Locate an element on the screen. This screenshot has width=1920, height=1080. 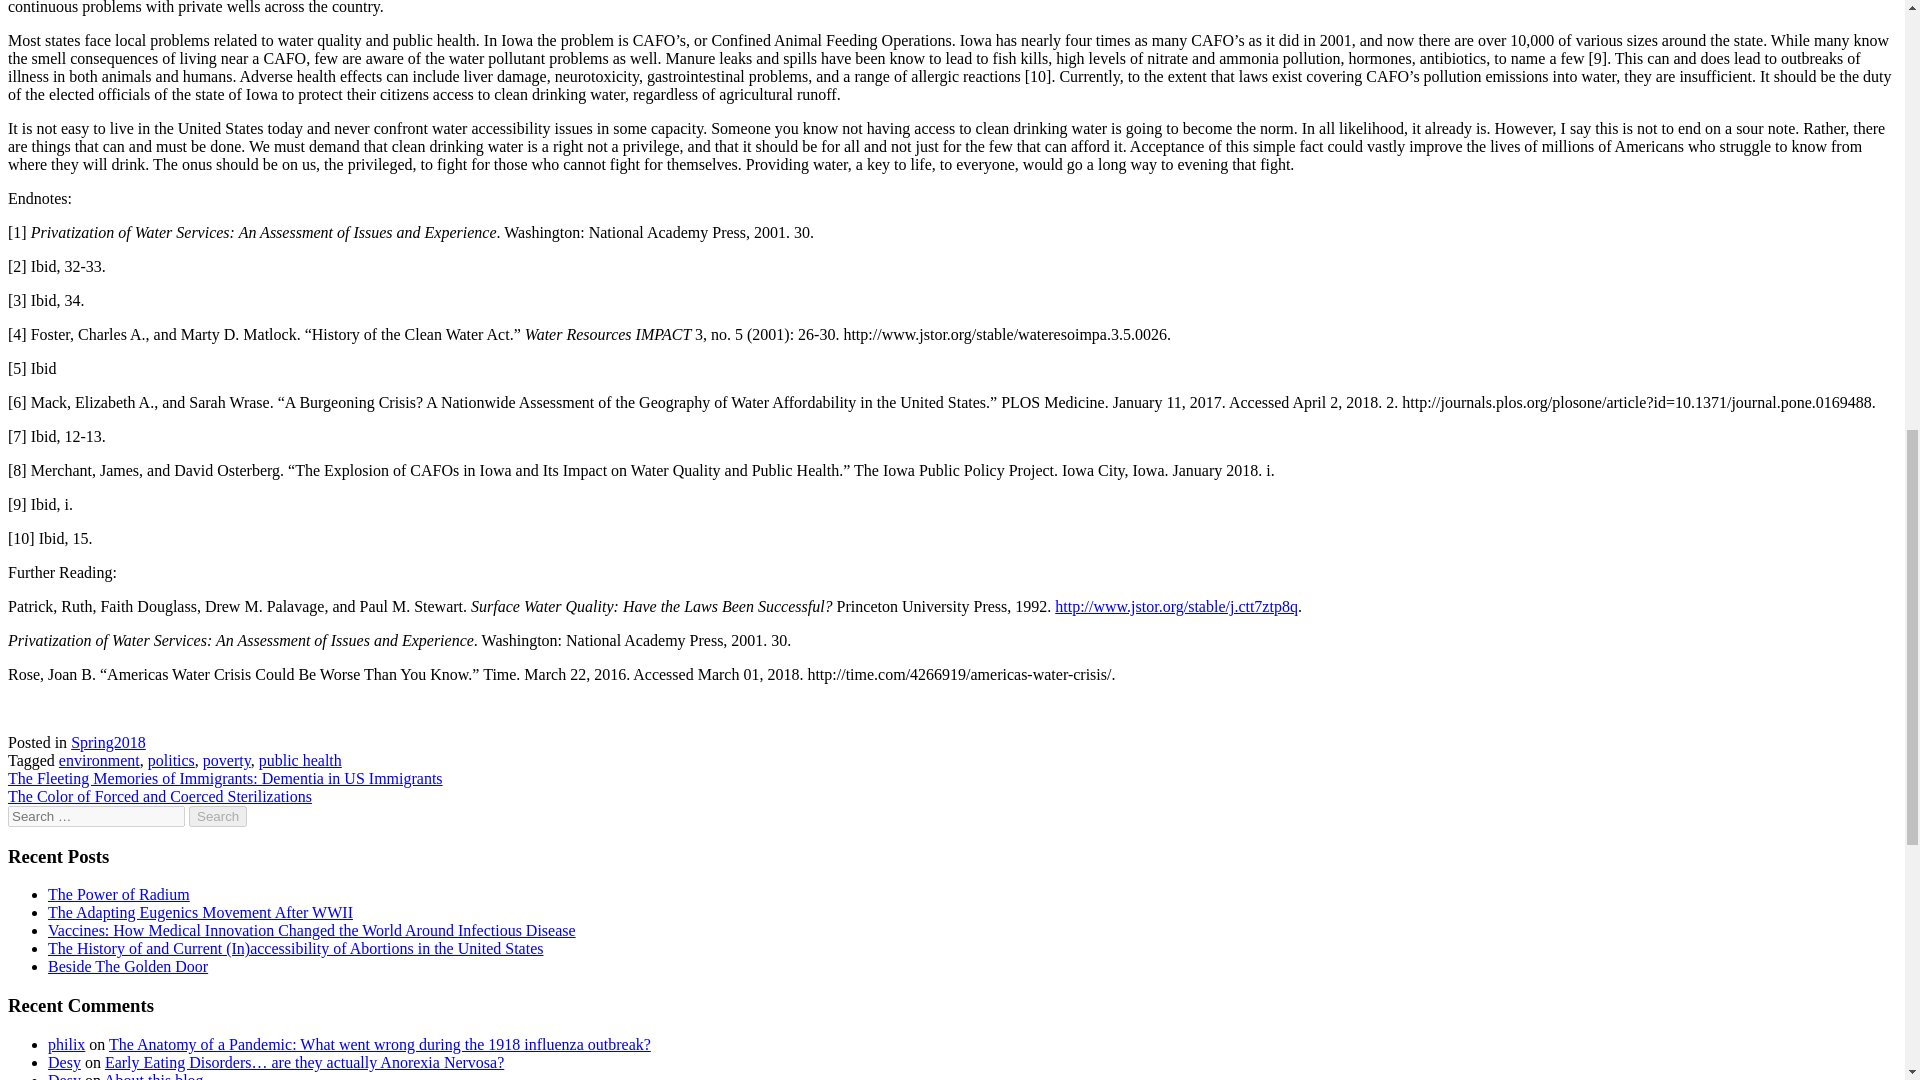
public health is located at coordinates (300, 760).